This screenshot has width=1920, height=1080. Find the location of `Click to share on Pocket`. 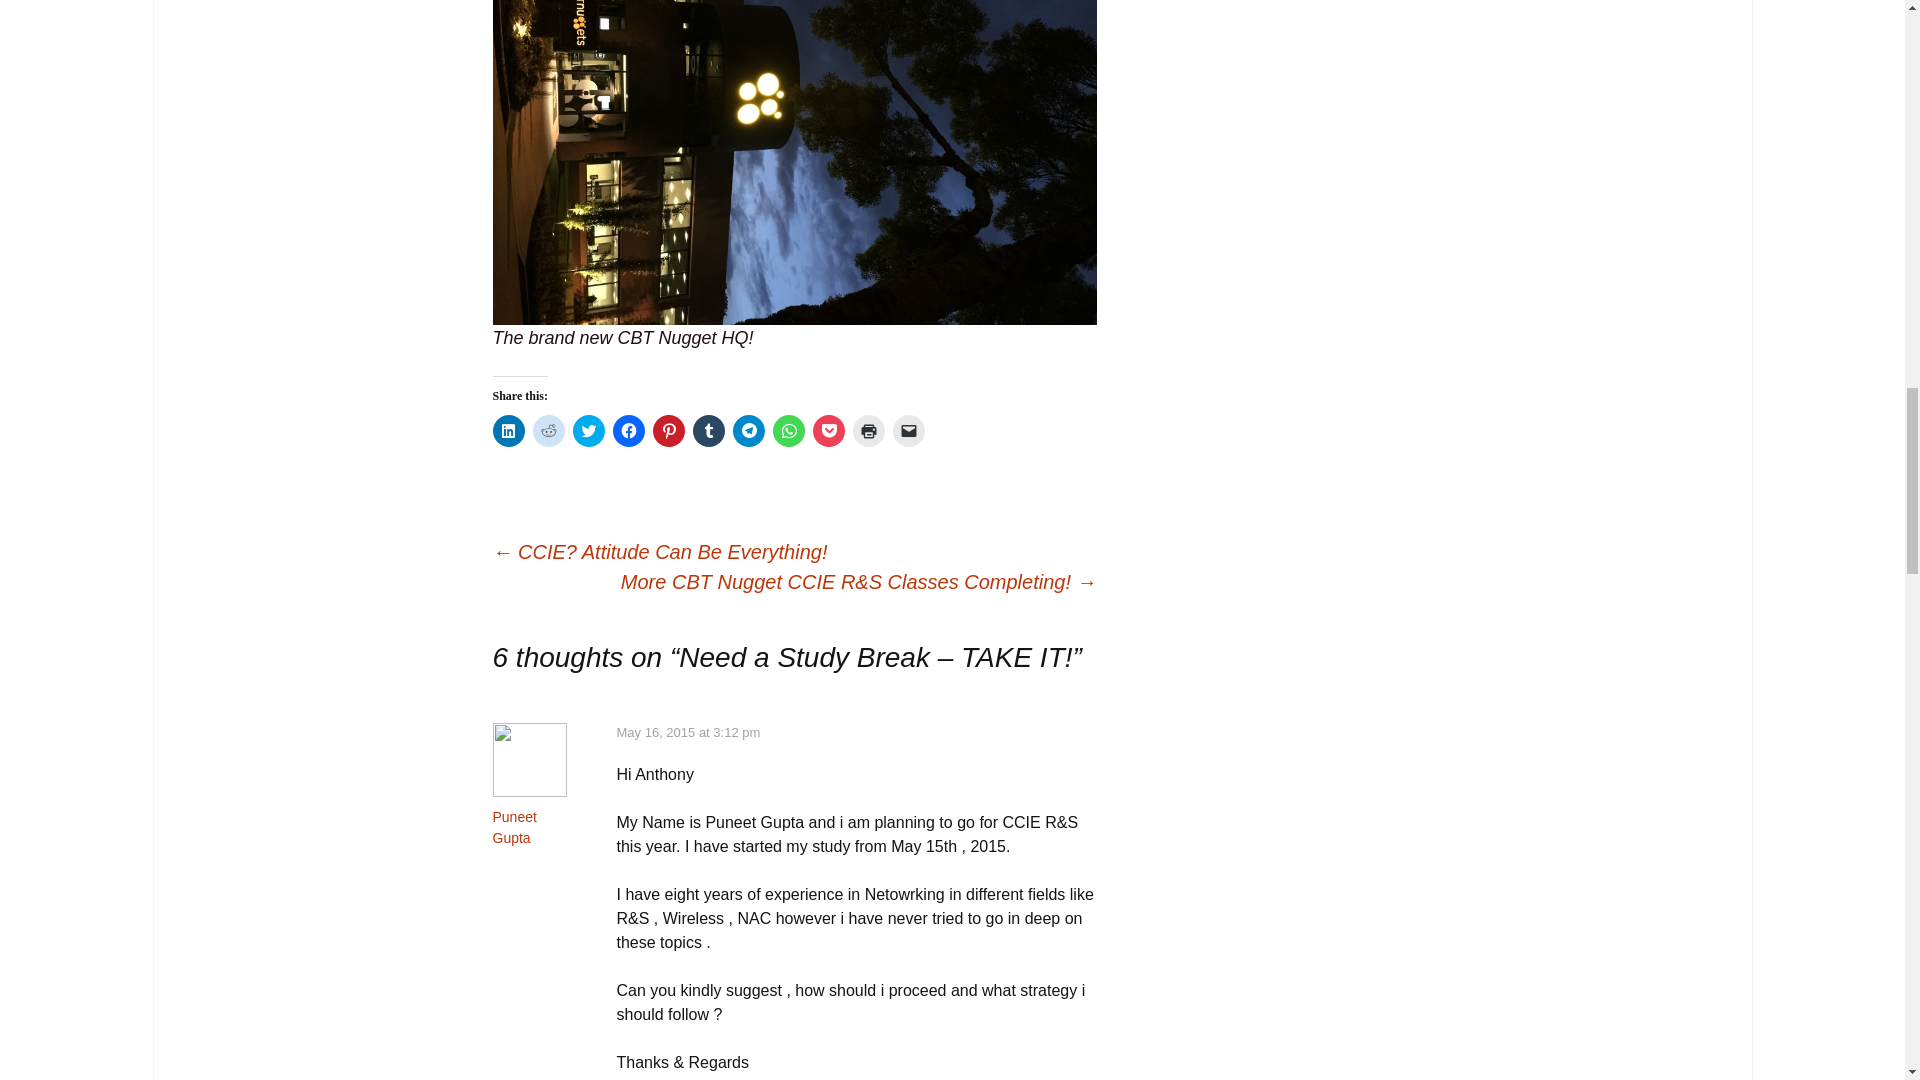

Click to share on Pocket is located at coordinates (828, 430).